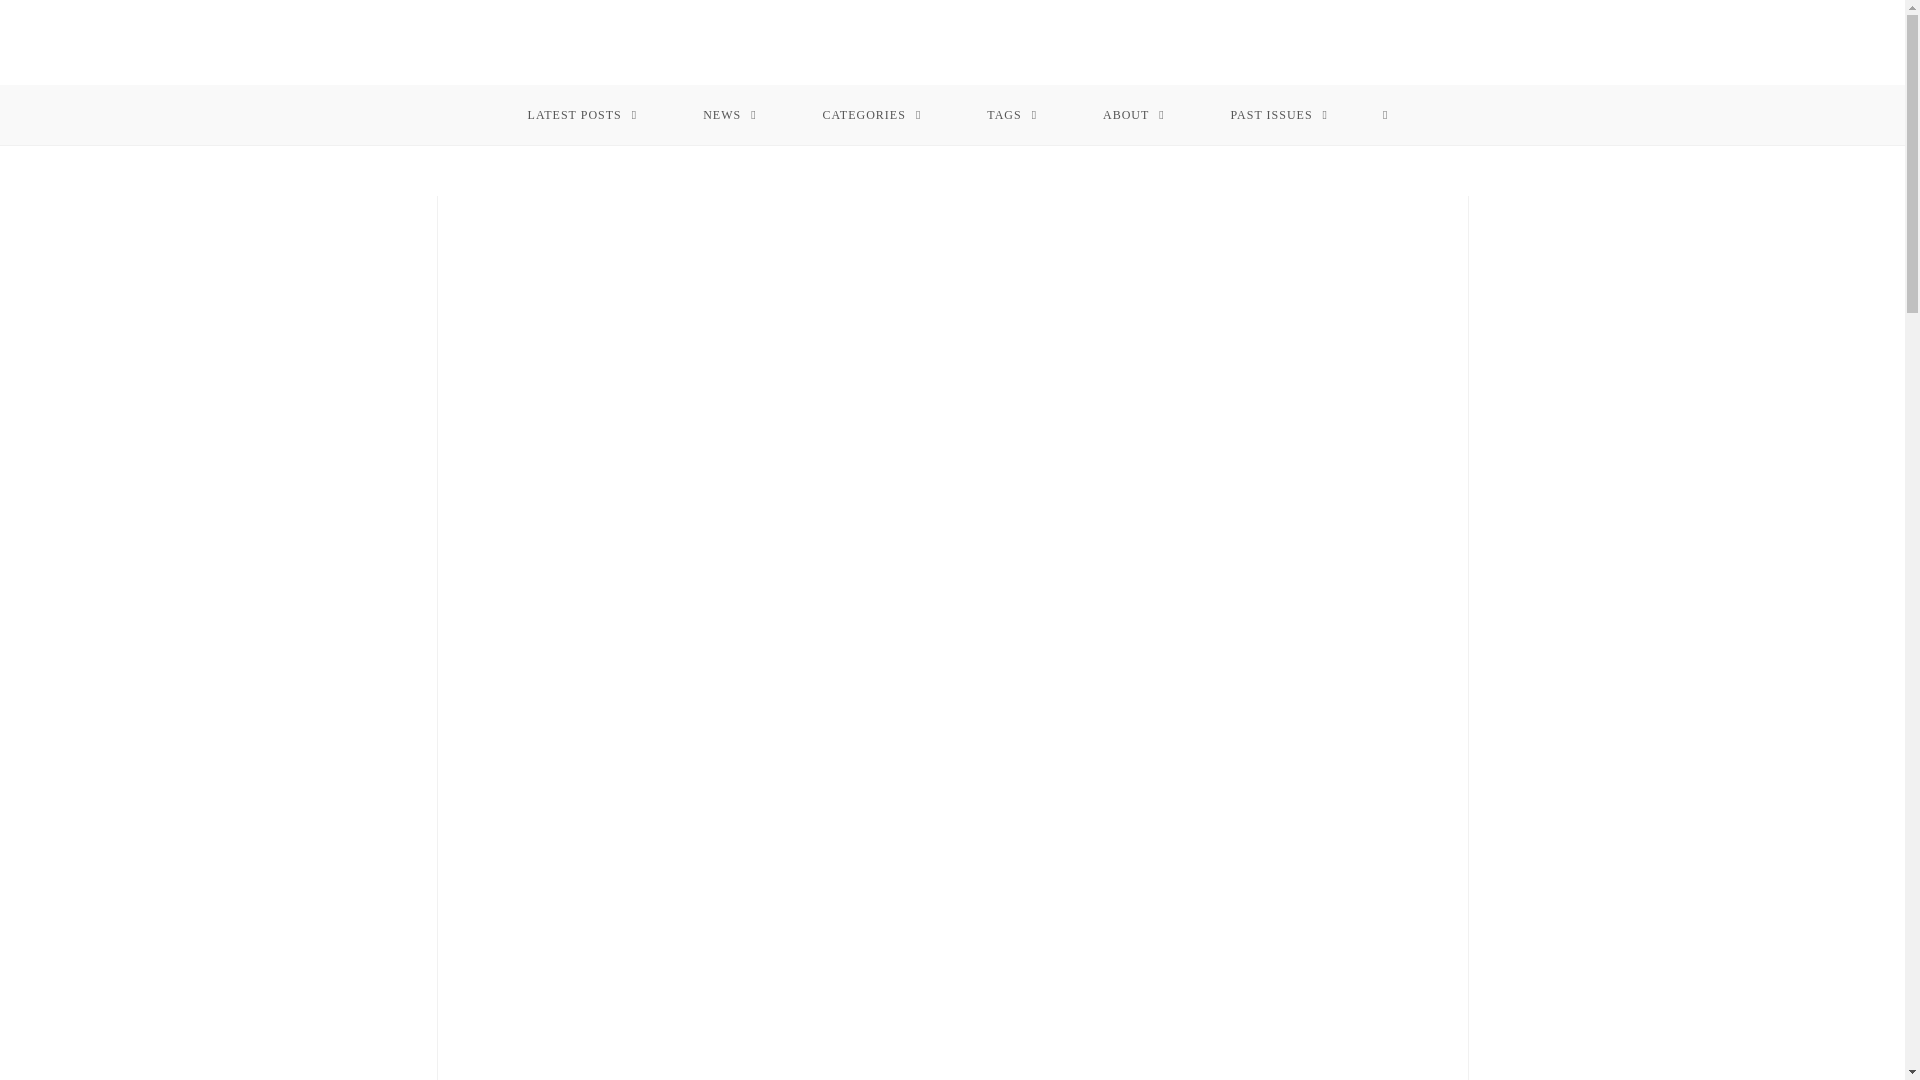 This screenshot has width=1920, height=1080. What do you see at coordinates (1134, 114) in the screenshot?
I see `ABOUT` at bounding box center [1134, 114].